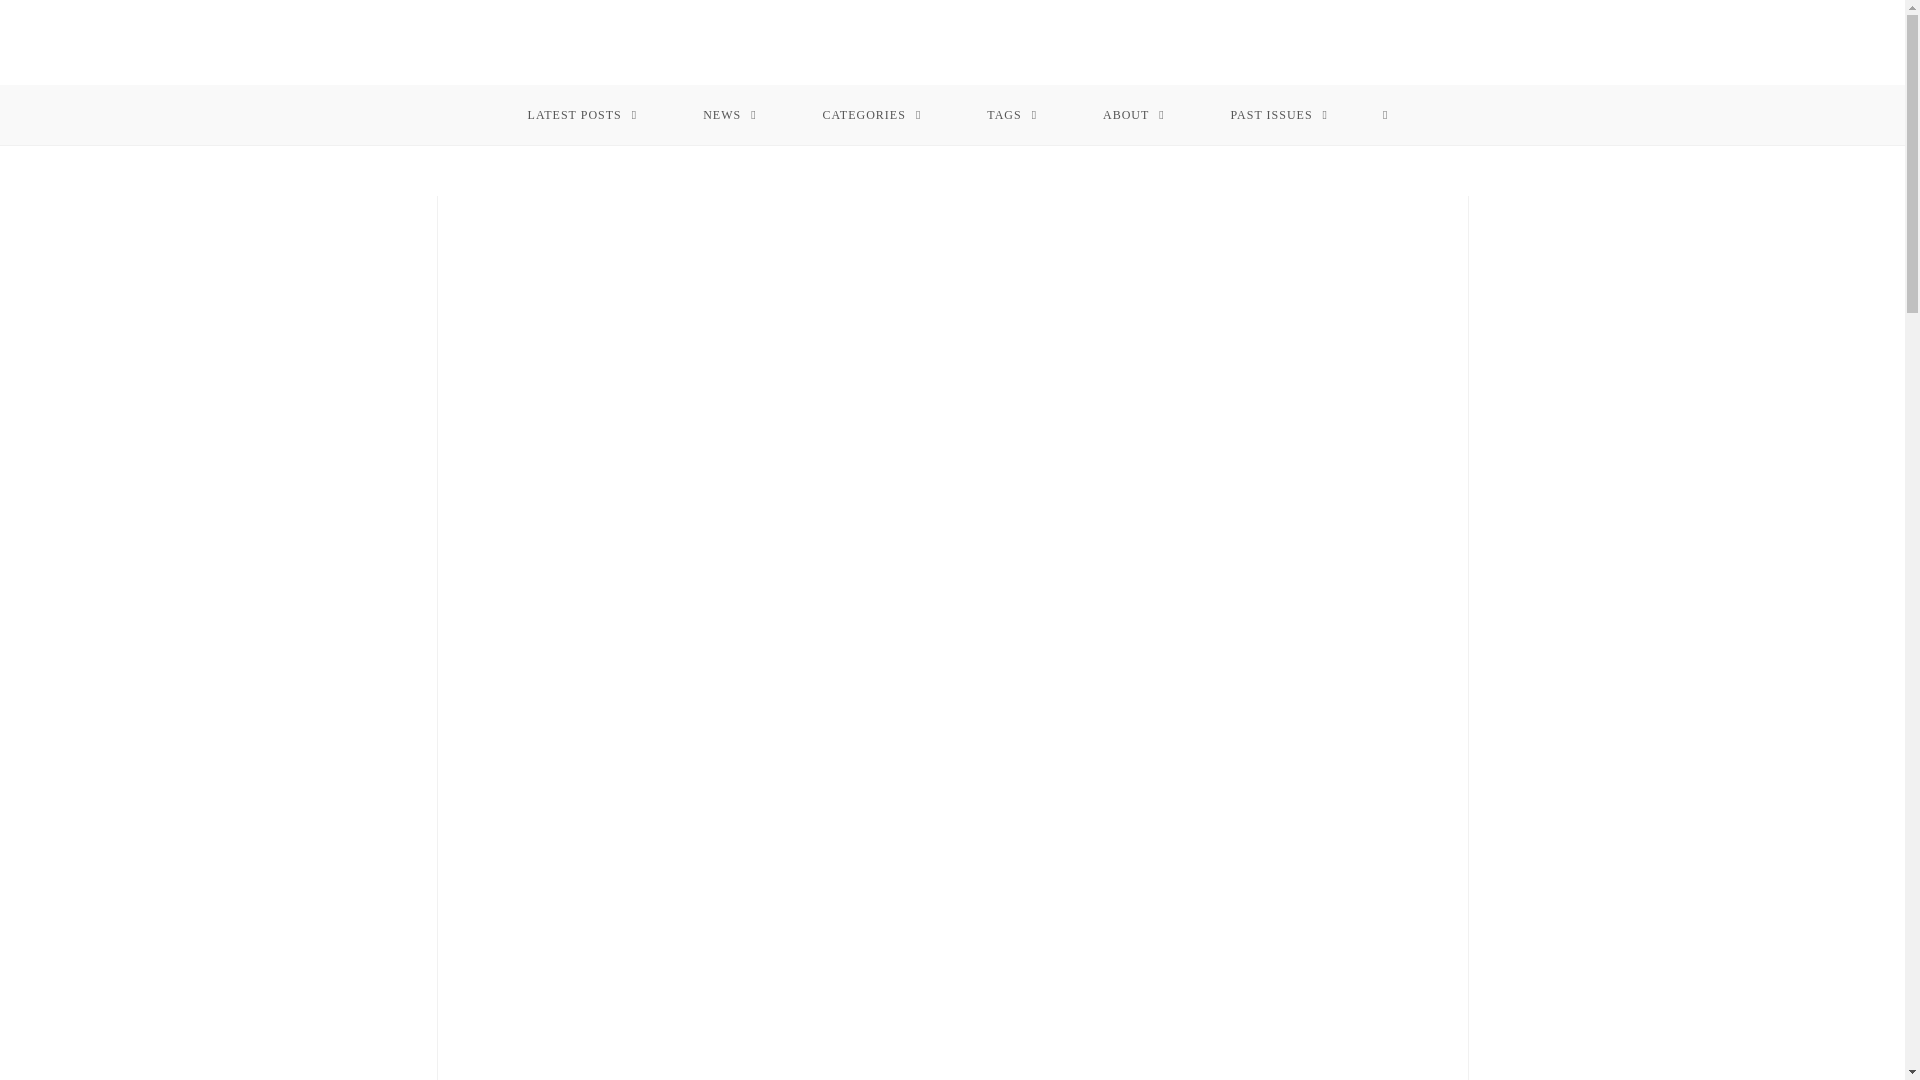 This screenshot has width=1920, height=1080. What do you see at coordinates (1134, 114) in the screenshot?
I see `ABOUT` at bounding box center [1134, 114].